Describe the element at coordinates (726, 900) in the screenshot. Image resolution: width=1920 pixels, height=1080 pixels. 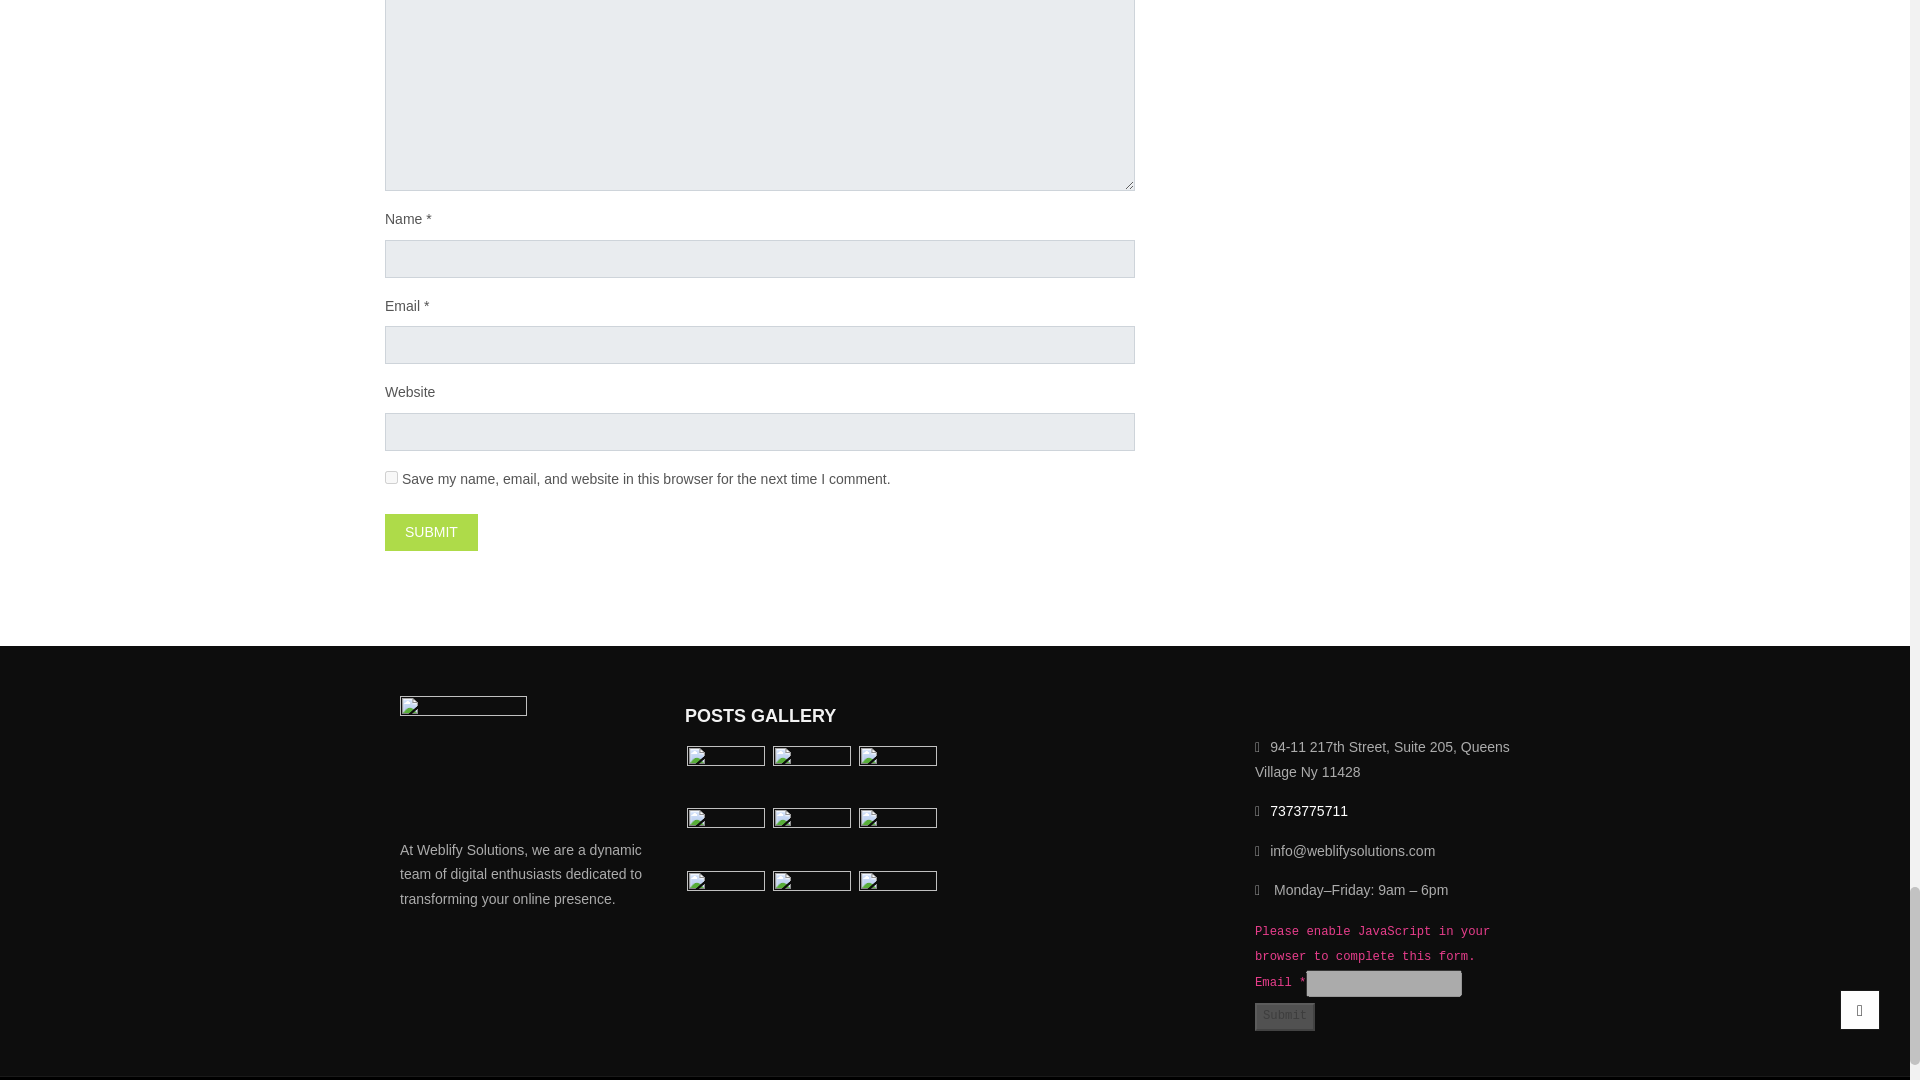
I see `Mastering Content Development` at that location.